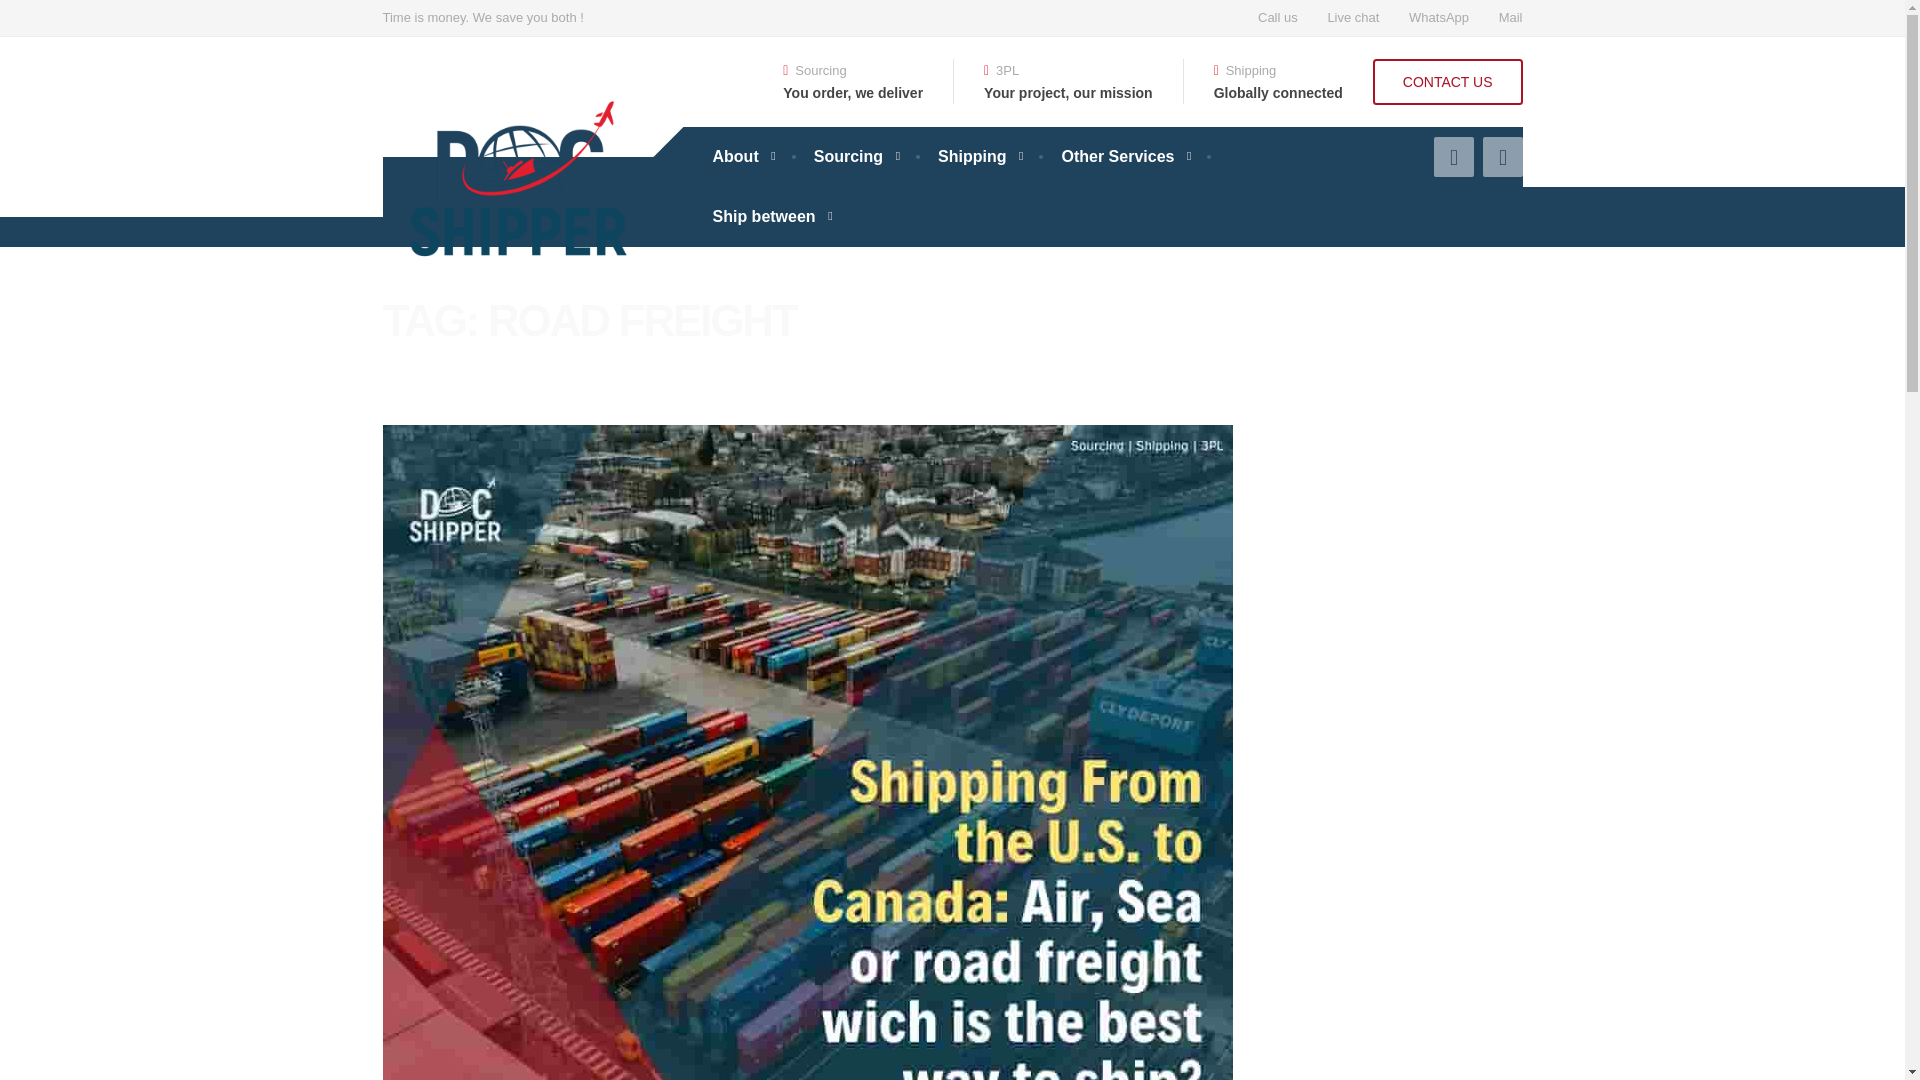  I want to click on Mail, so click(1504, 18).